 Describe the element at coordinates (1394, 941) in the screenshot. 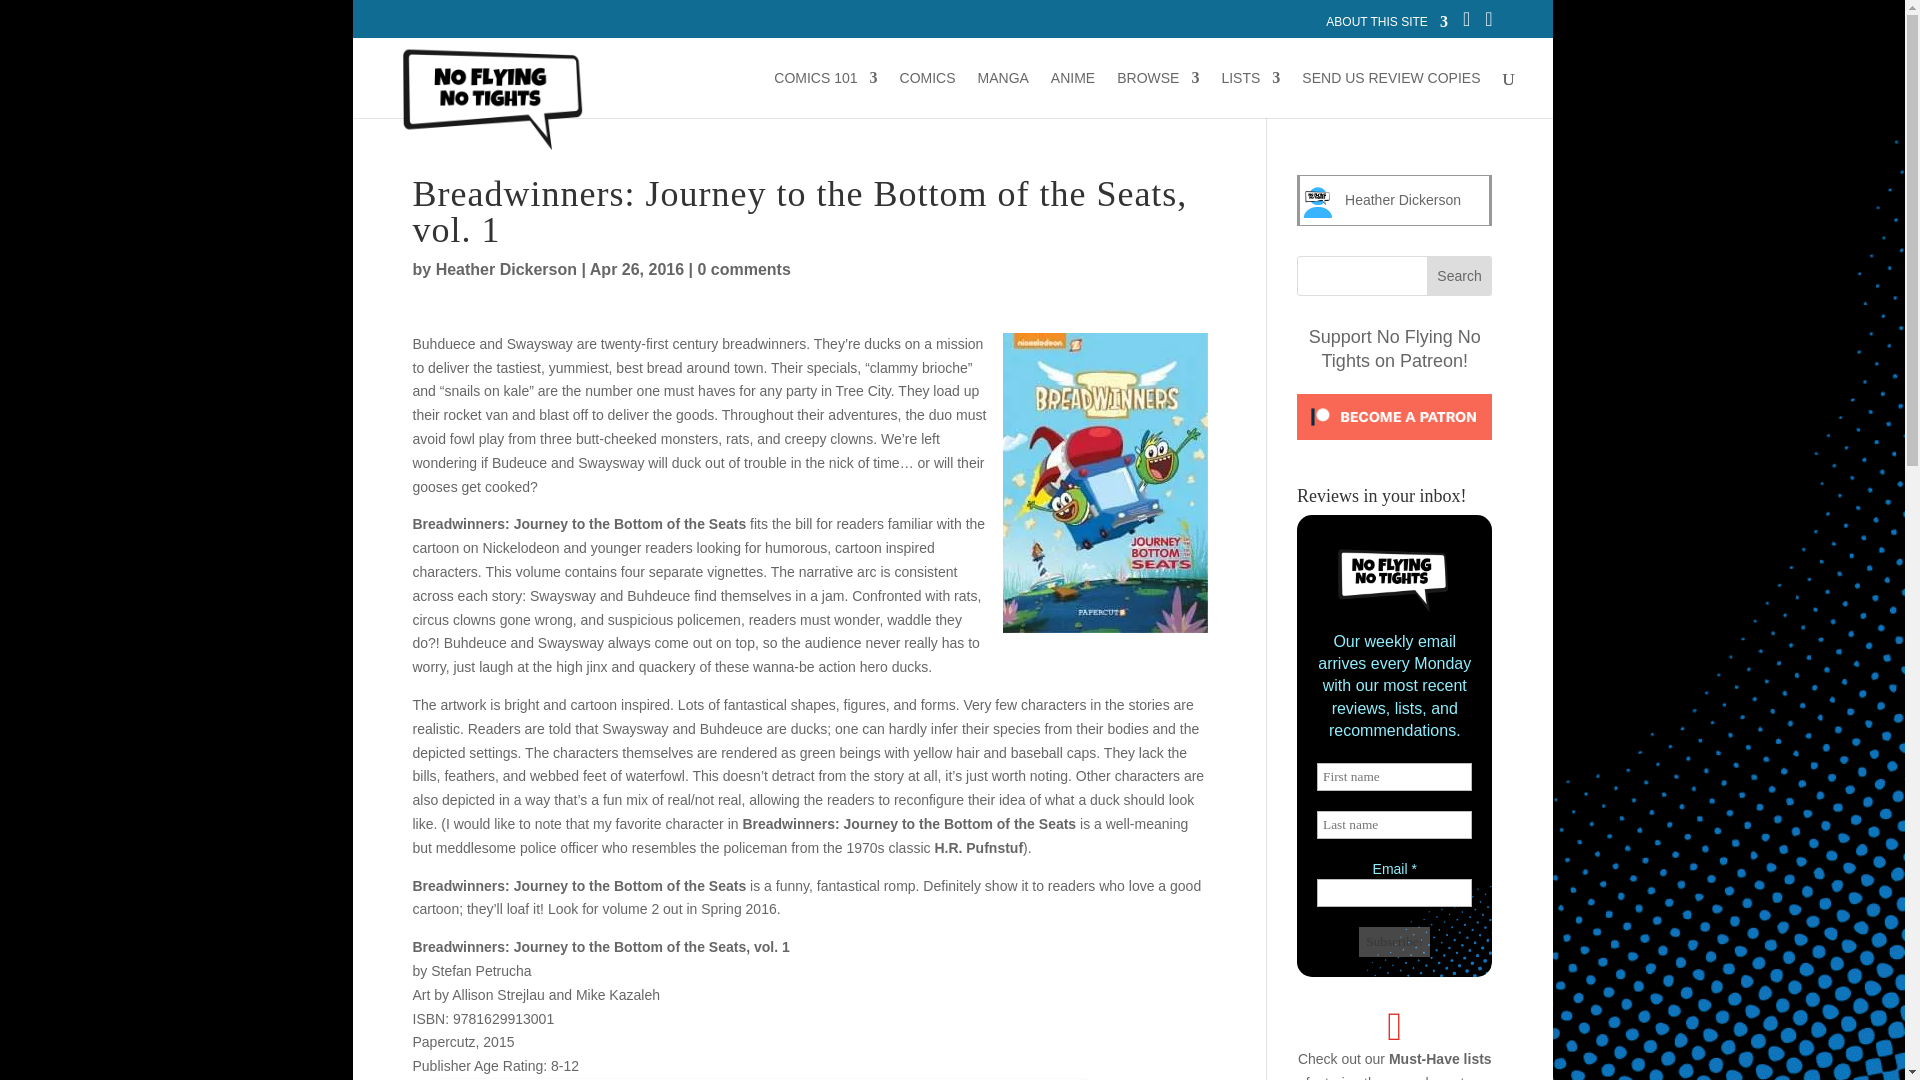

I see `Subscribe!` at that location.